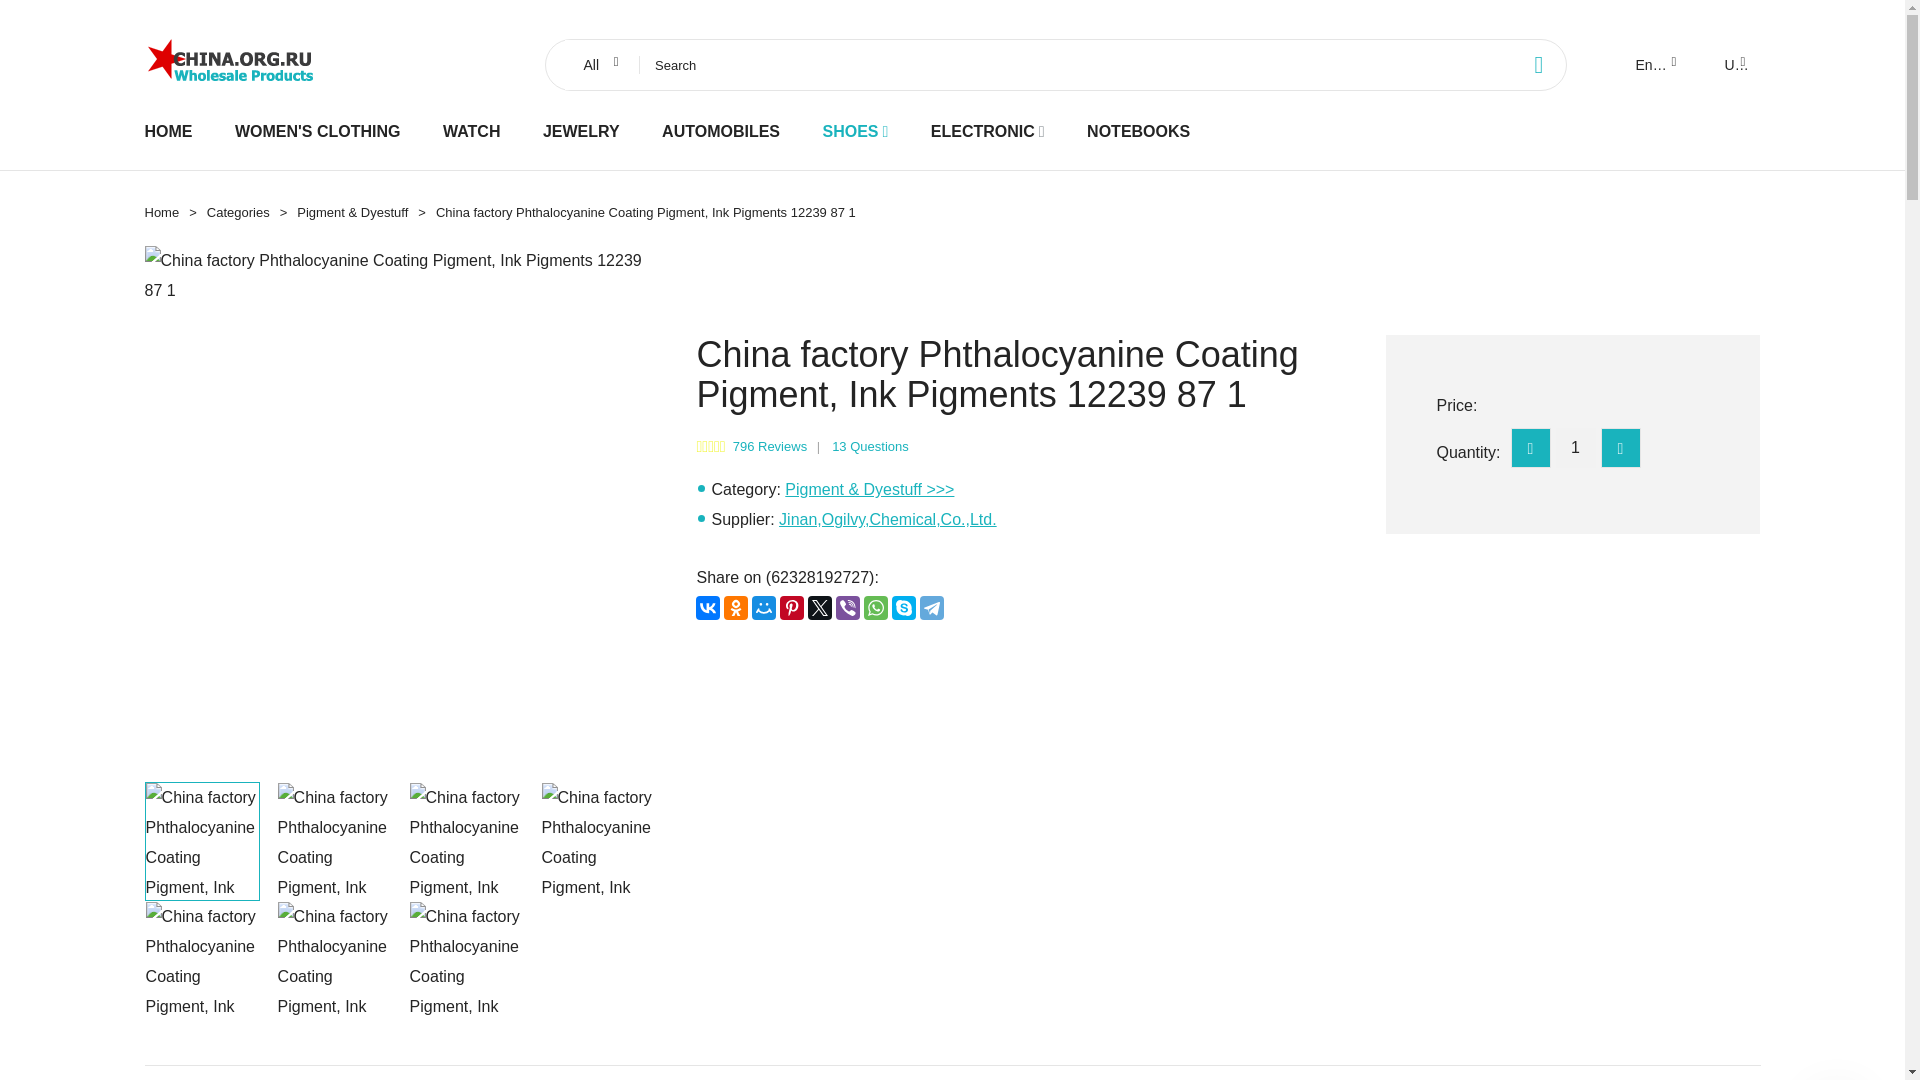 The height and width of the screenshot is (1080, 1920). Describe the element at coordinates (161, 212) in the screenshot. I see `Home` at that location.